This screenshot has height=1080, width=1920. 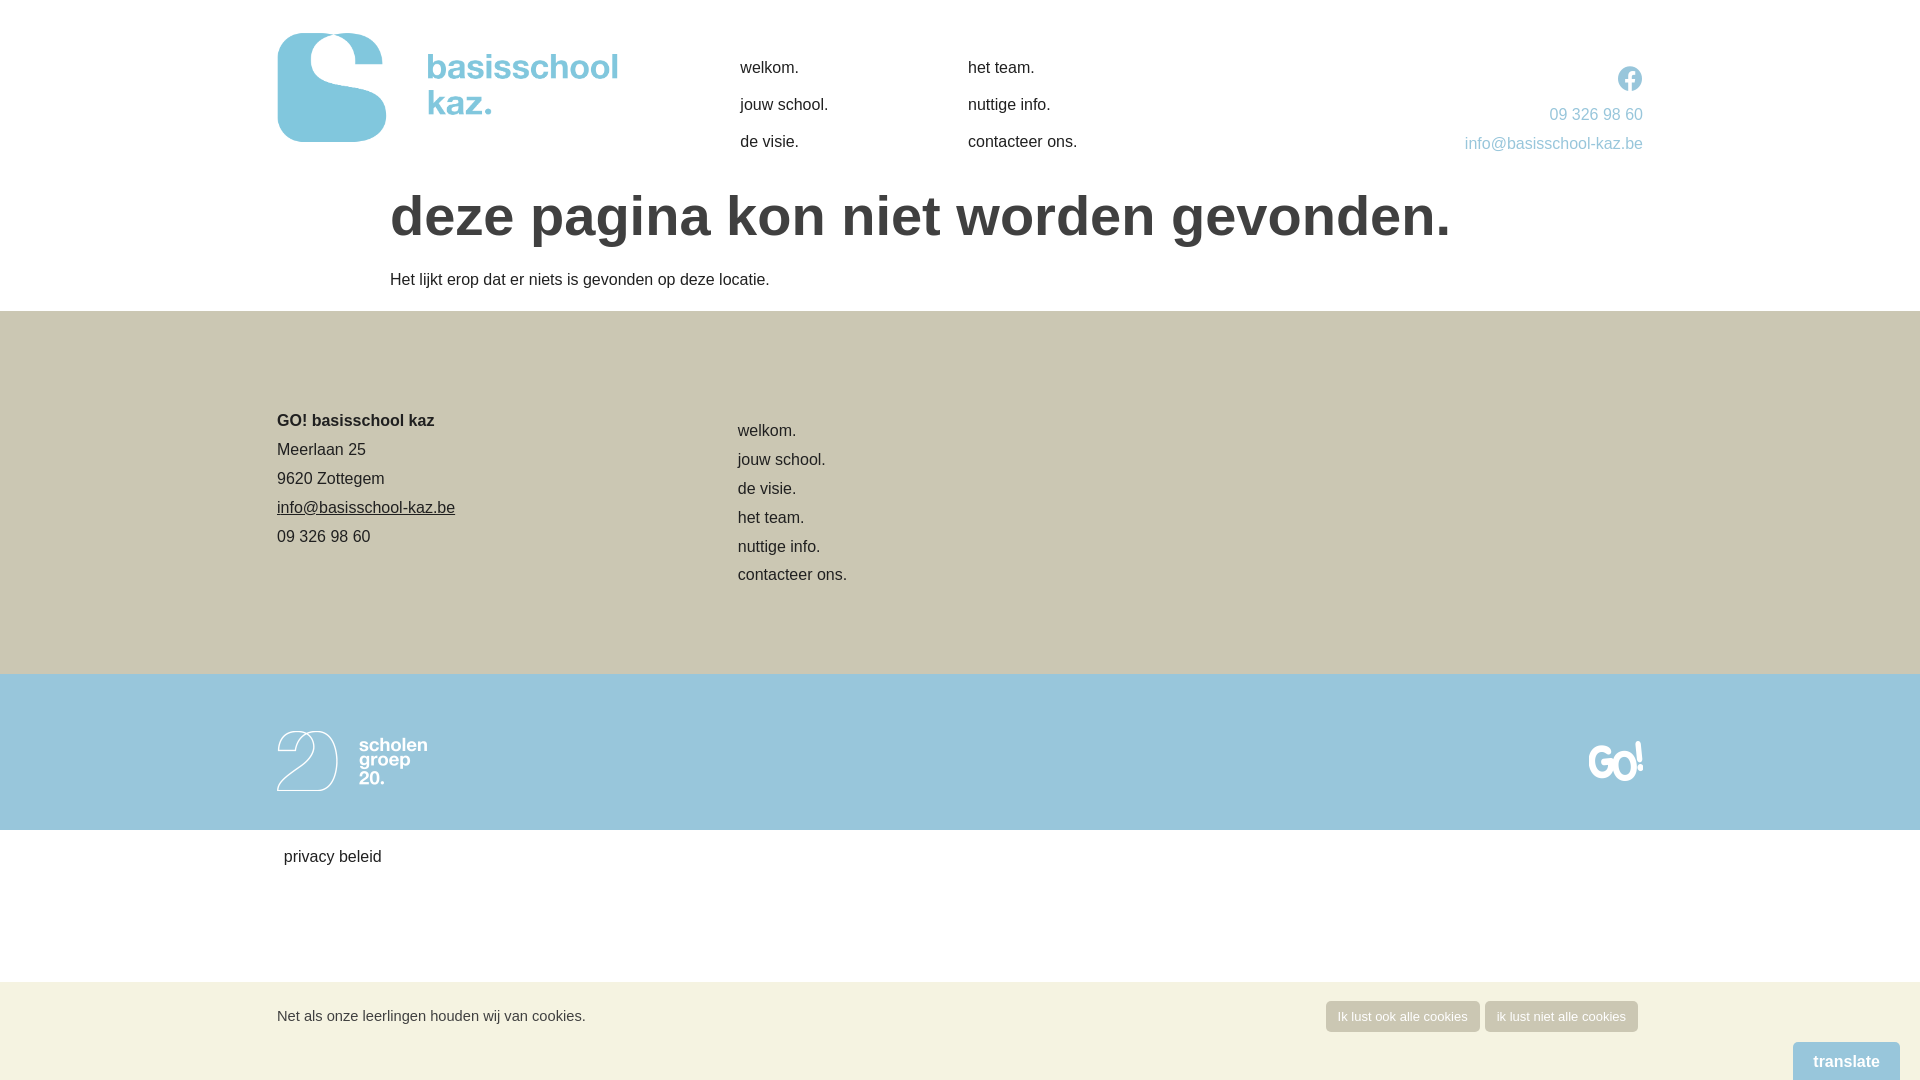 I want to click on jouw school., so click(x=806, y=106).